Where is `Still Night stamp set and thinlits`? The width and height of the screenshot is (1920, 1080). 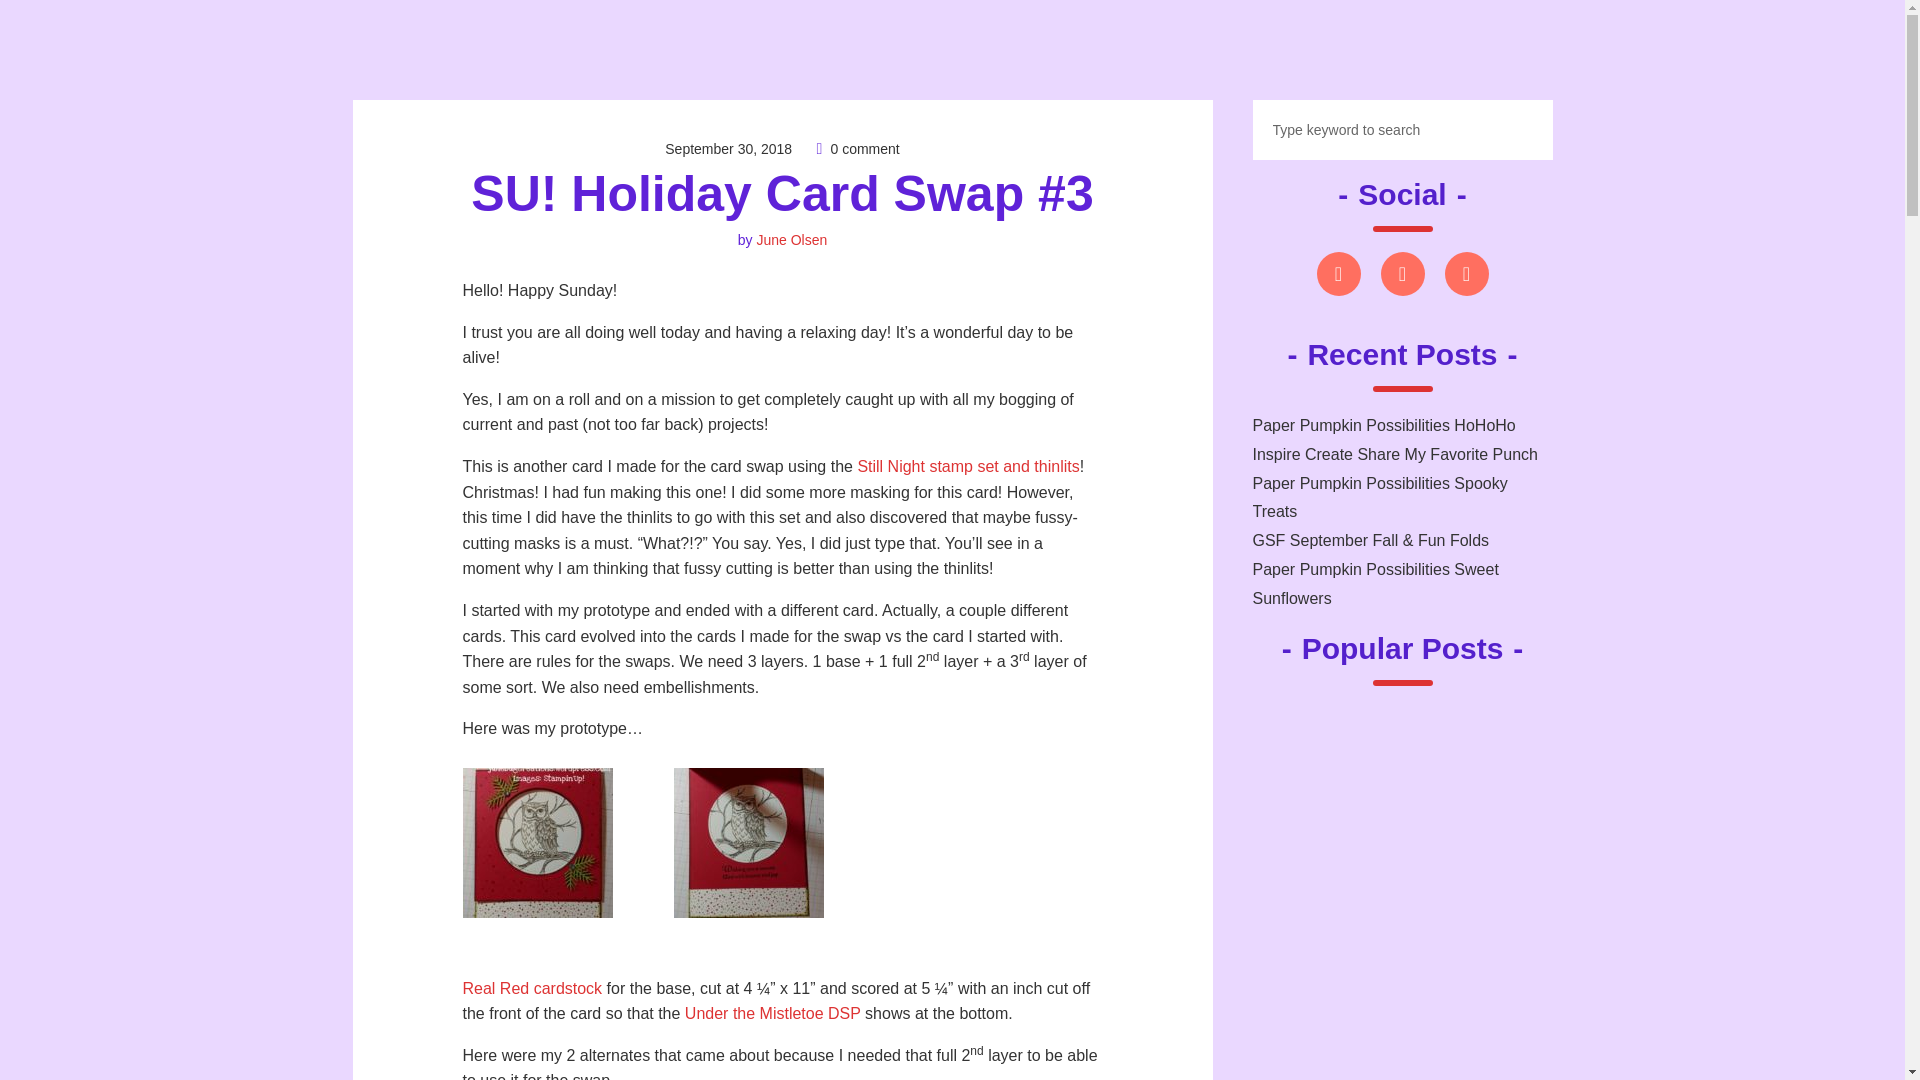
Still Night stamp set and thinlits is located at coordinates (968, 466).